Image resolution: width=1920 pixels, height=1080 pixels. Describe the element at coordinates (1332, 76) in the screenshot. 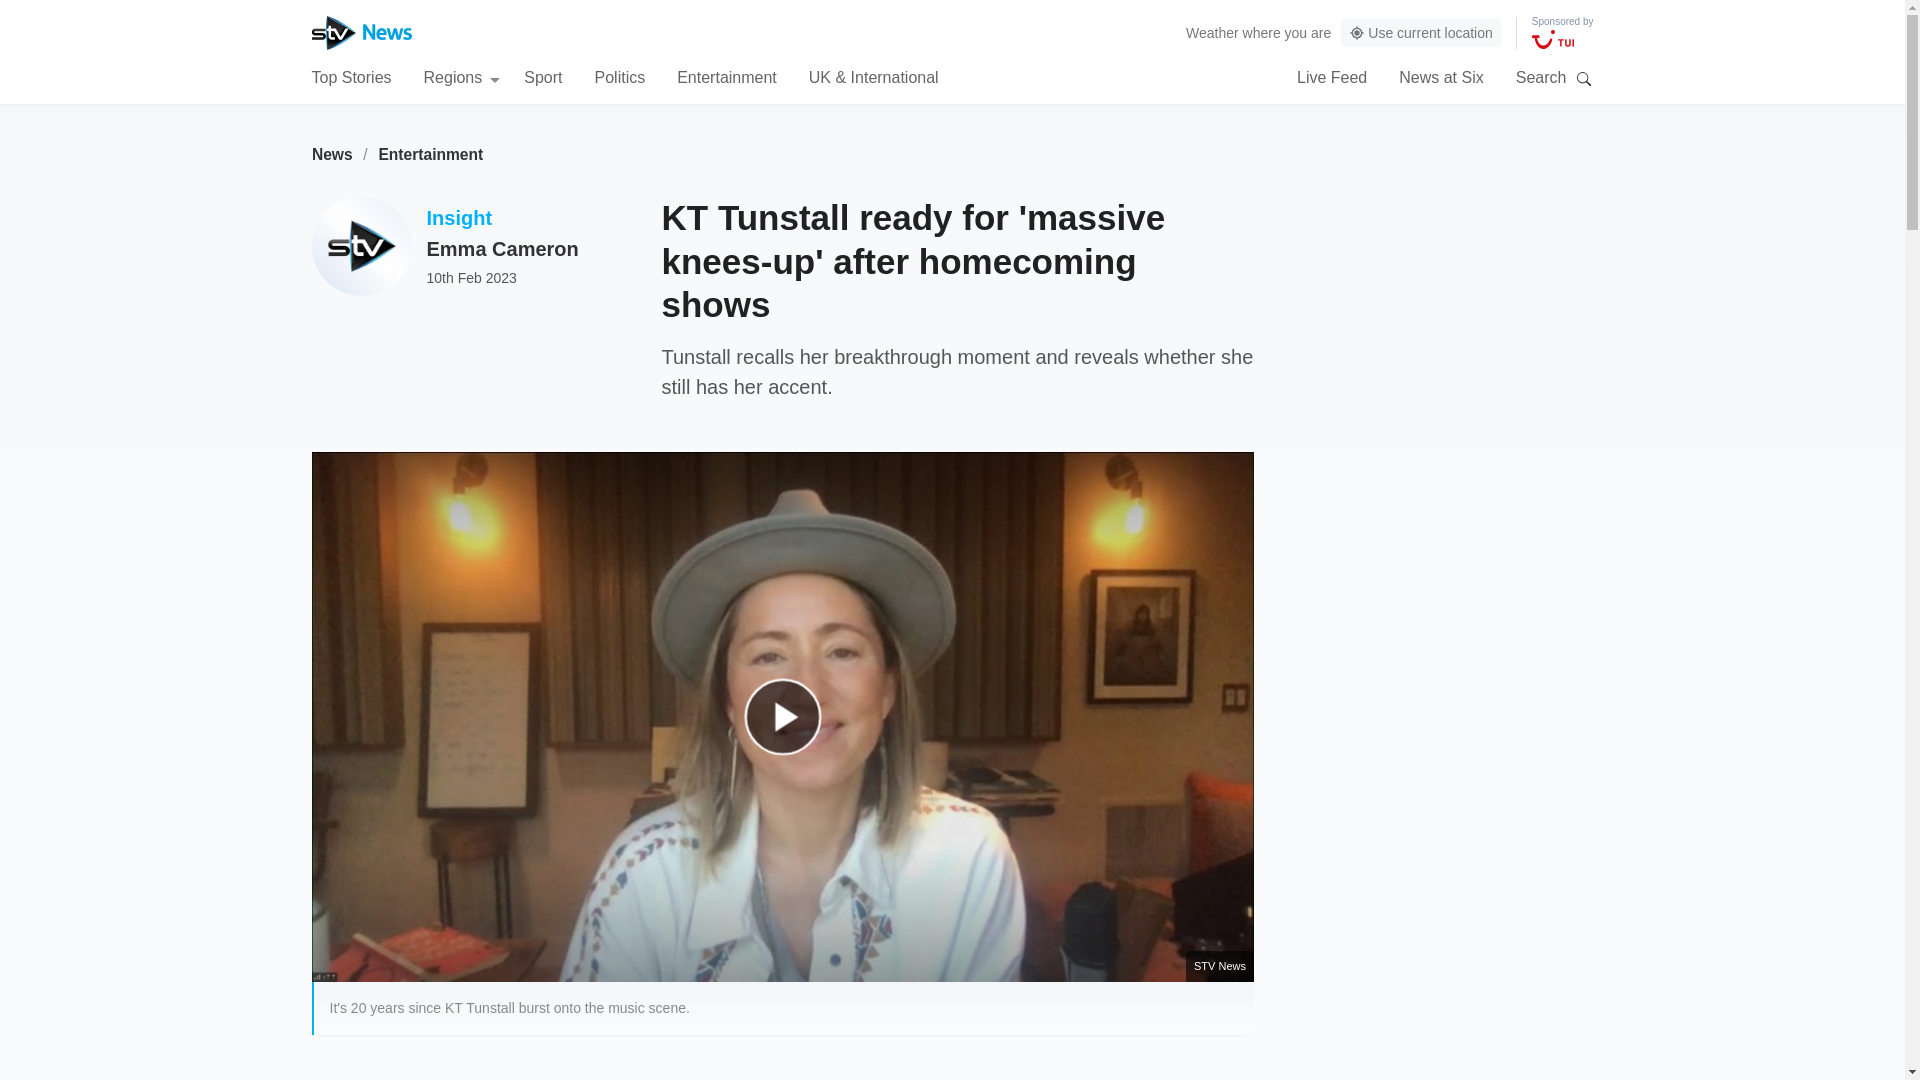

I see `Live Feed` at that location.